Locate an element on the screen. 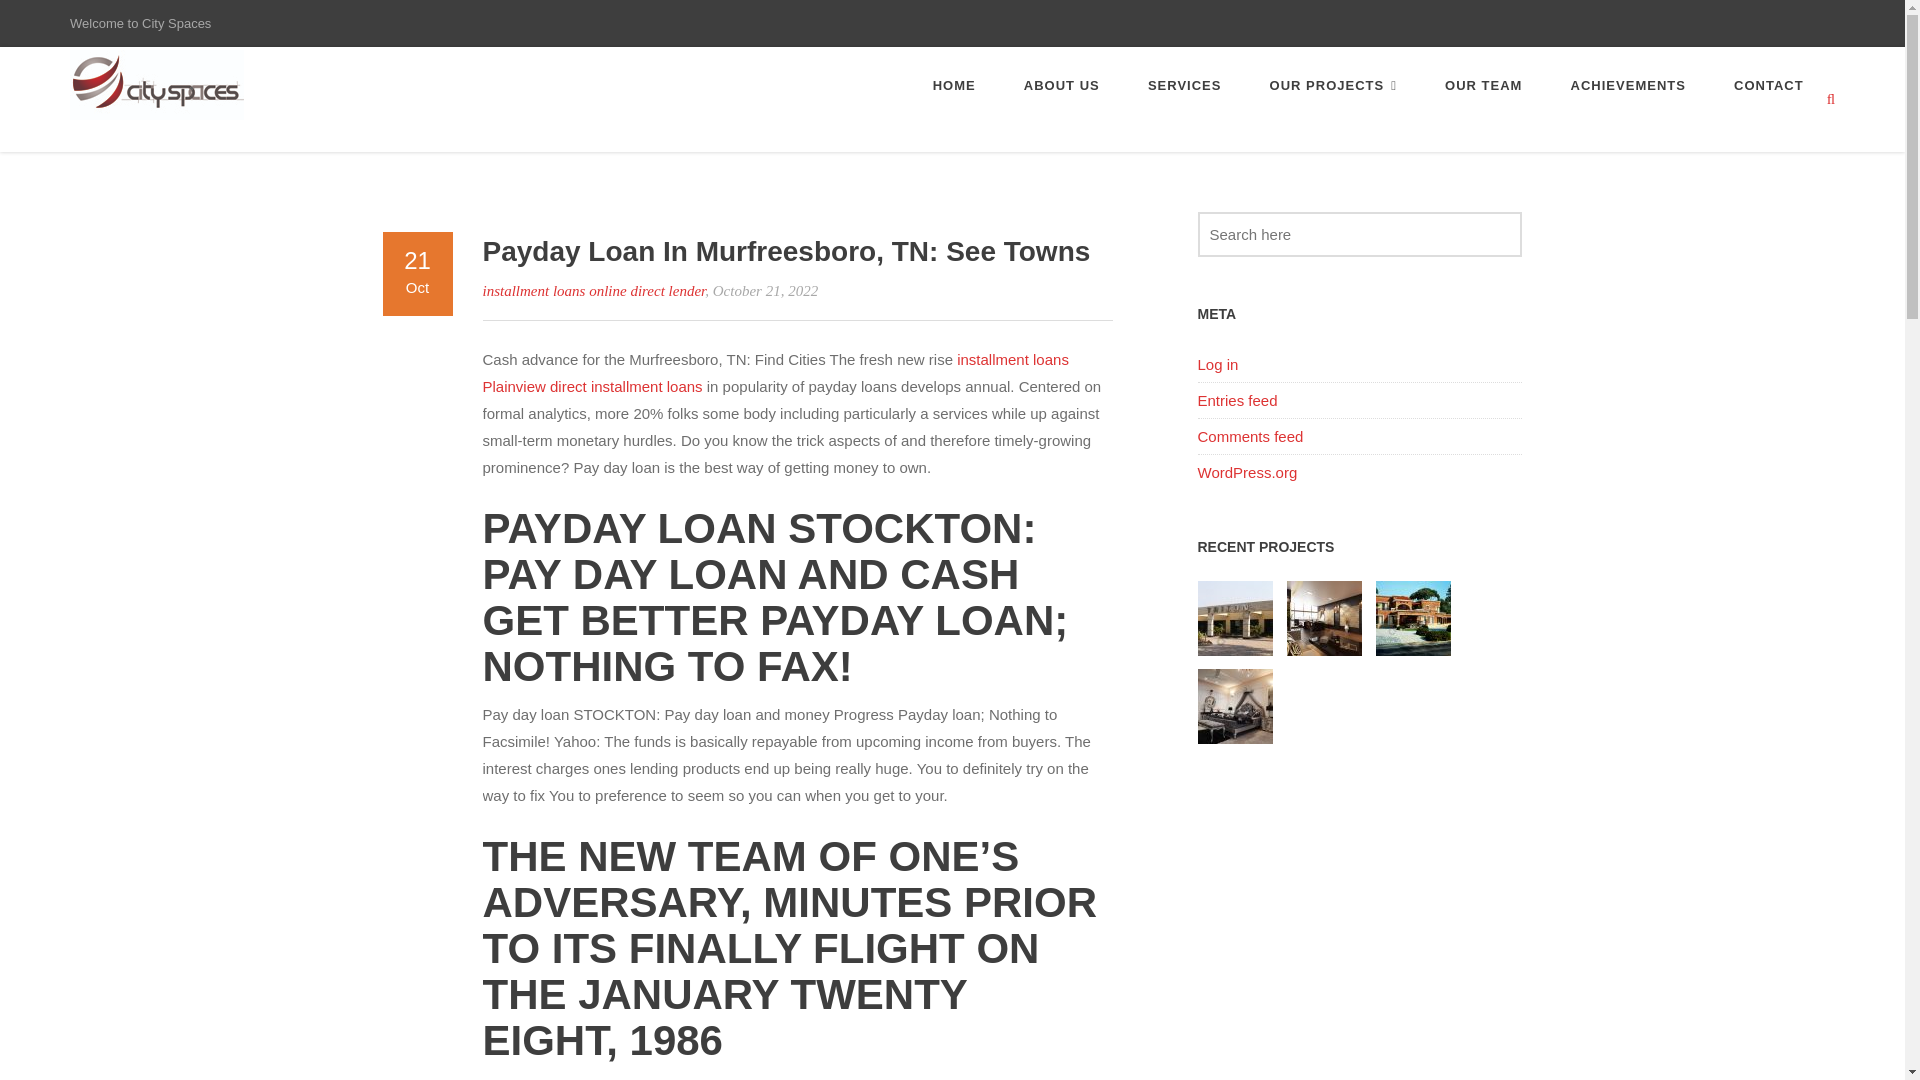  Residential is located at coordinates (1416, 618).